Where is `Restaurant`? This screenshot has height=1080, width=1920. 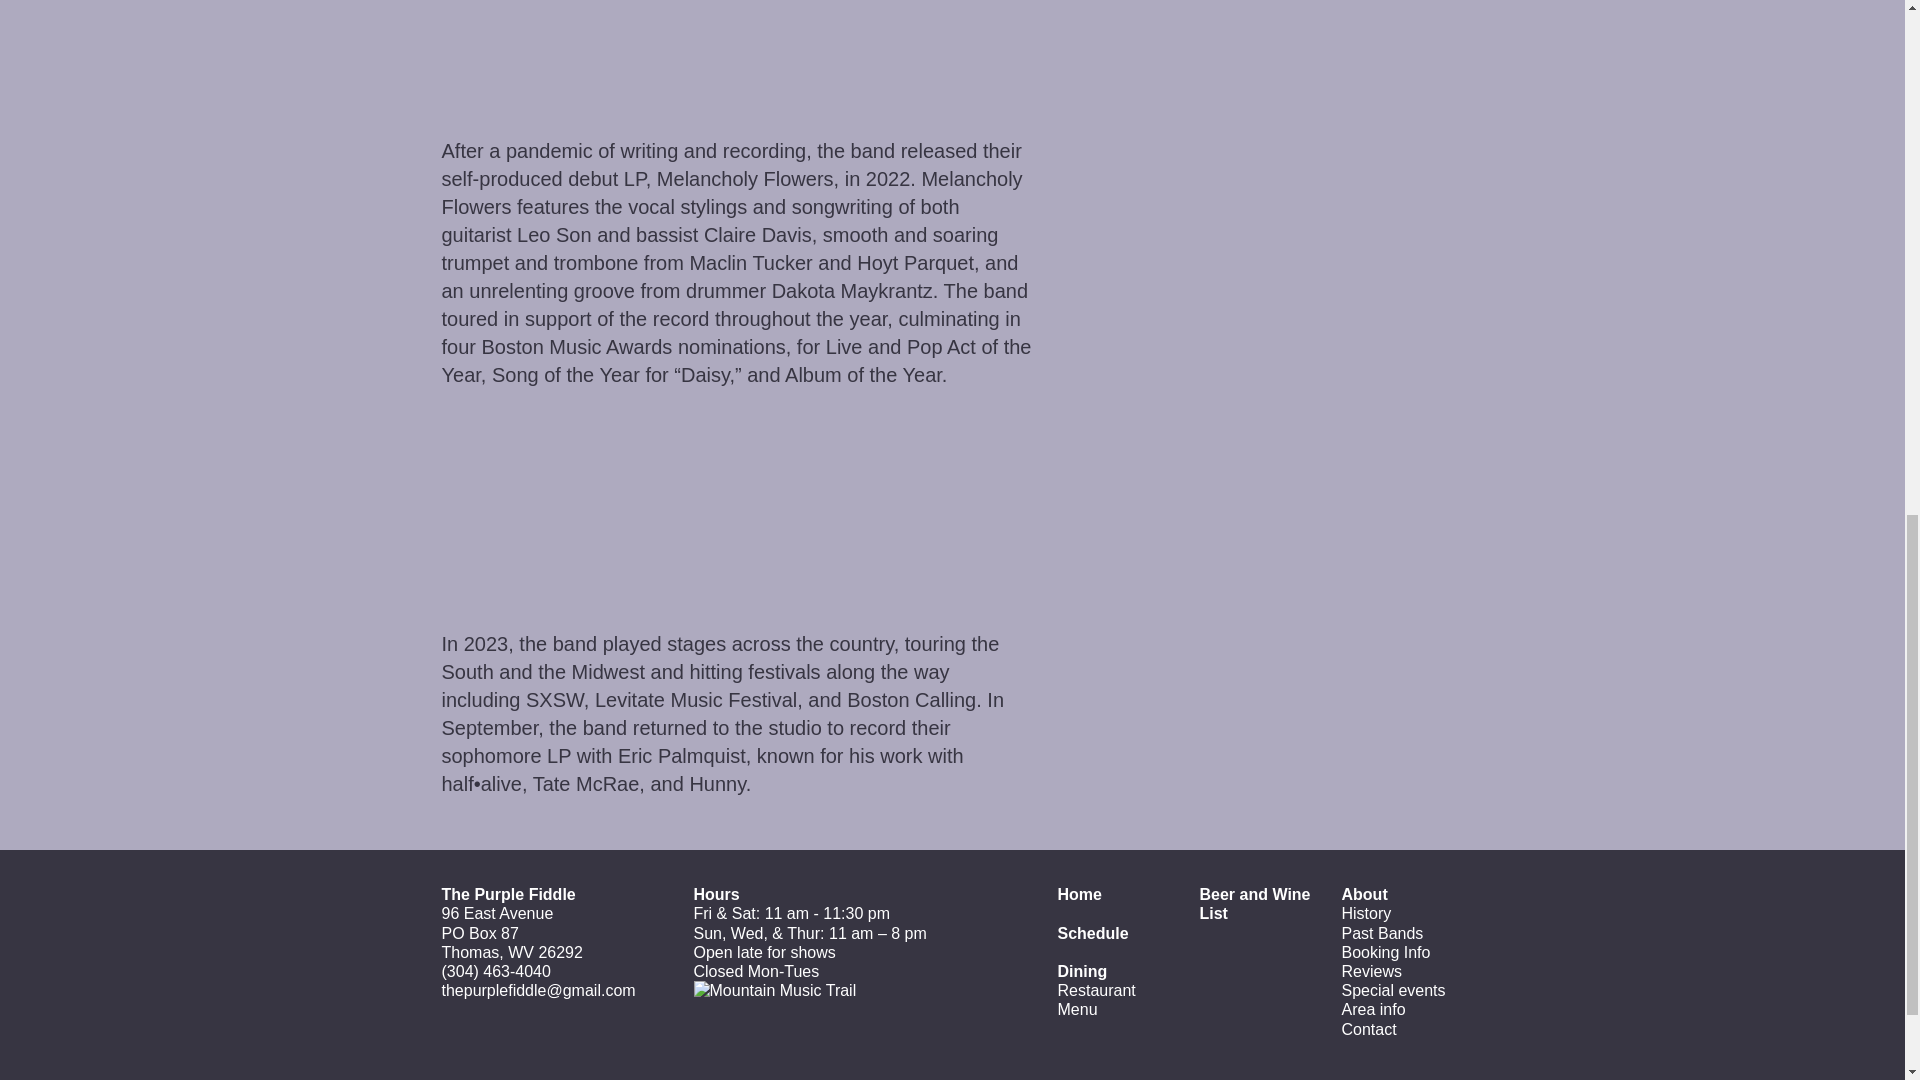 Restaurant is located at coordinates (1096, 990).